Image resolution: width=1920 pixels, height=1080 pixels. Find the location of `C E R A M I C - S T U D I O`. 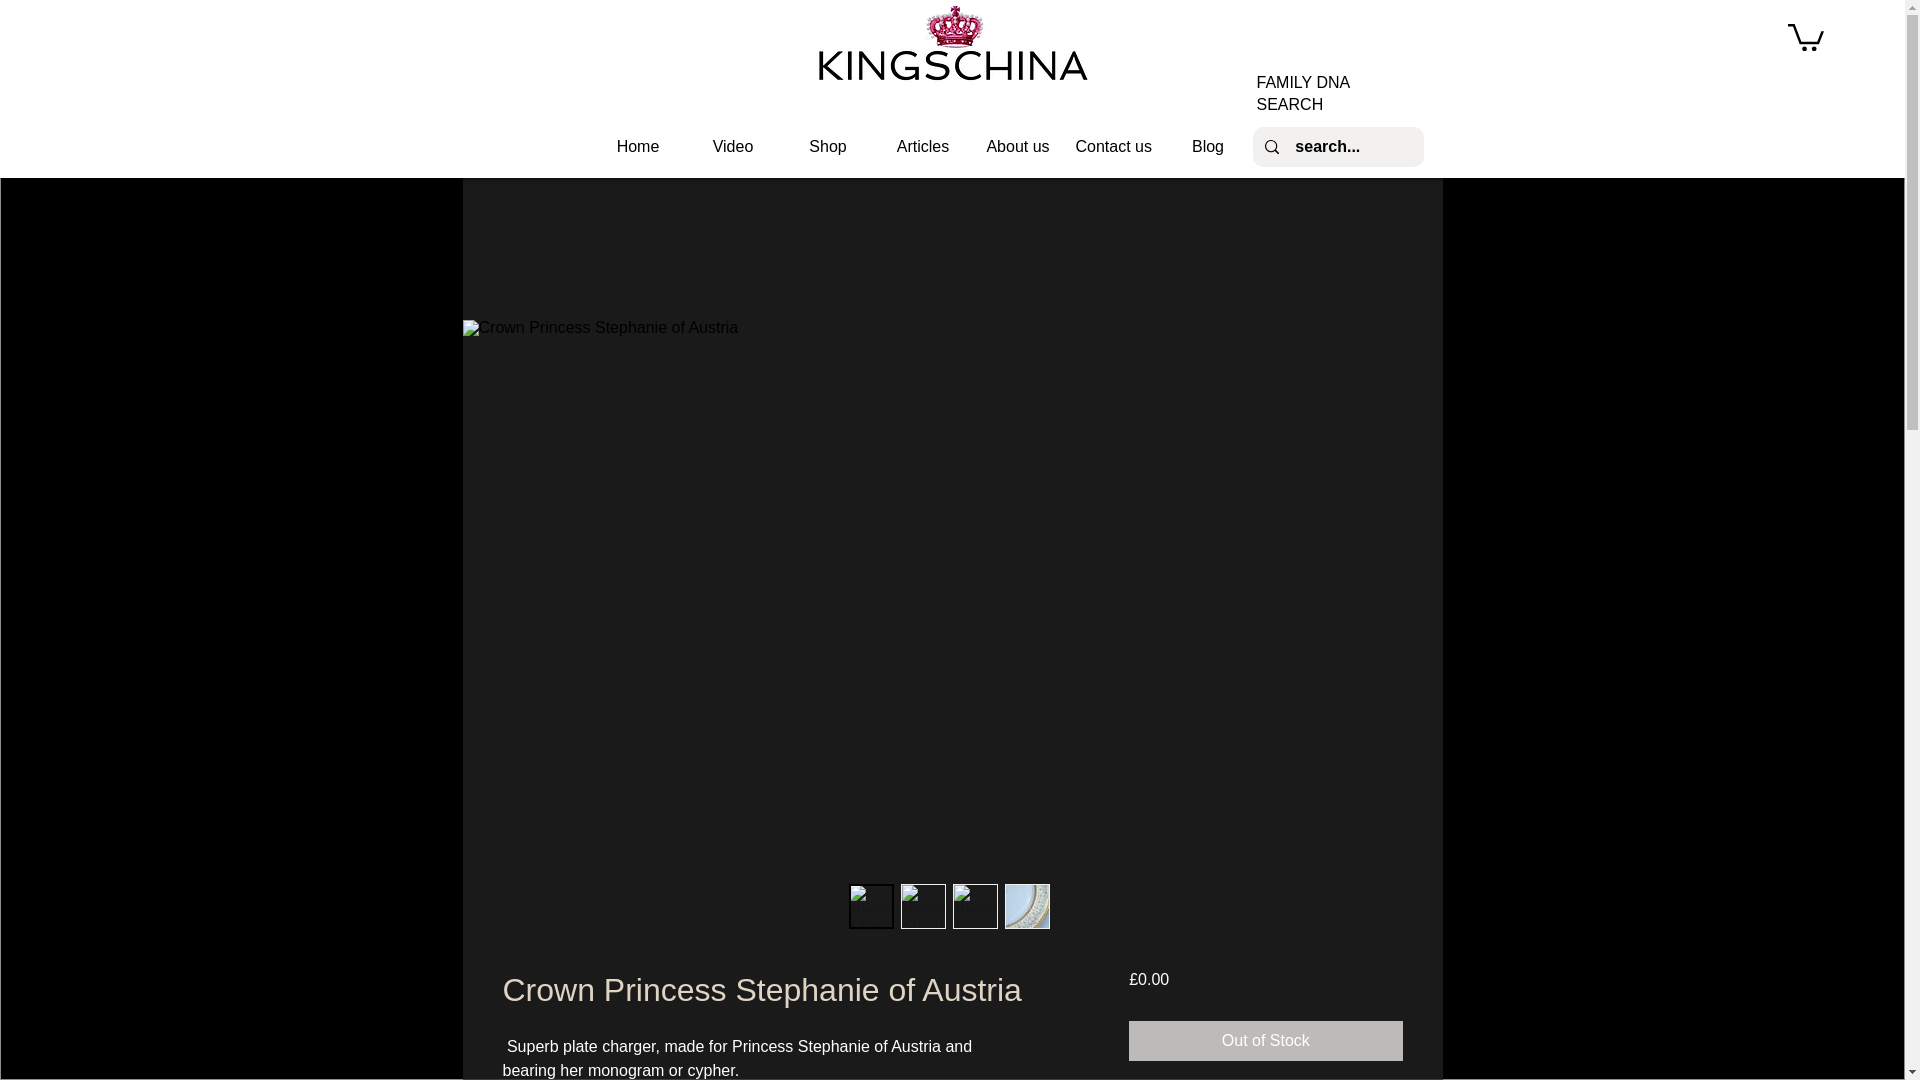

C E R A M I C - S T U D I O is located at coordinates (220, 281).